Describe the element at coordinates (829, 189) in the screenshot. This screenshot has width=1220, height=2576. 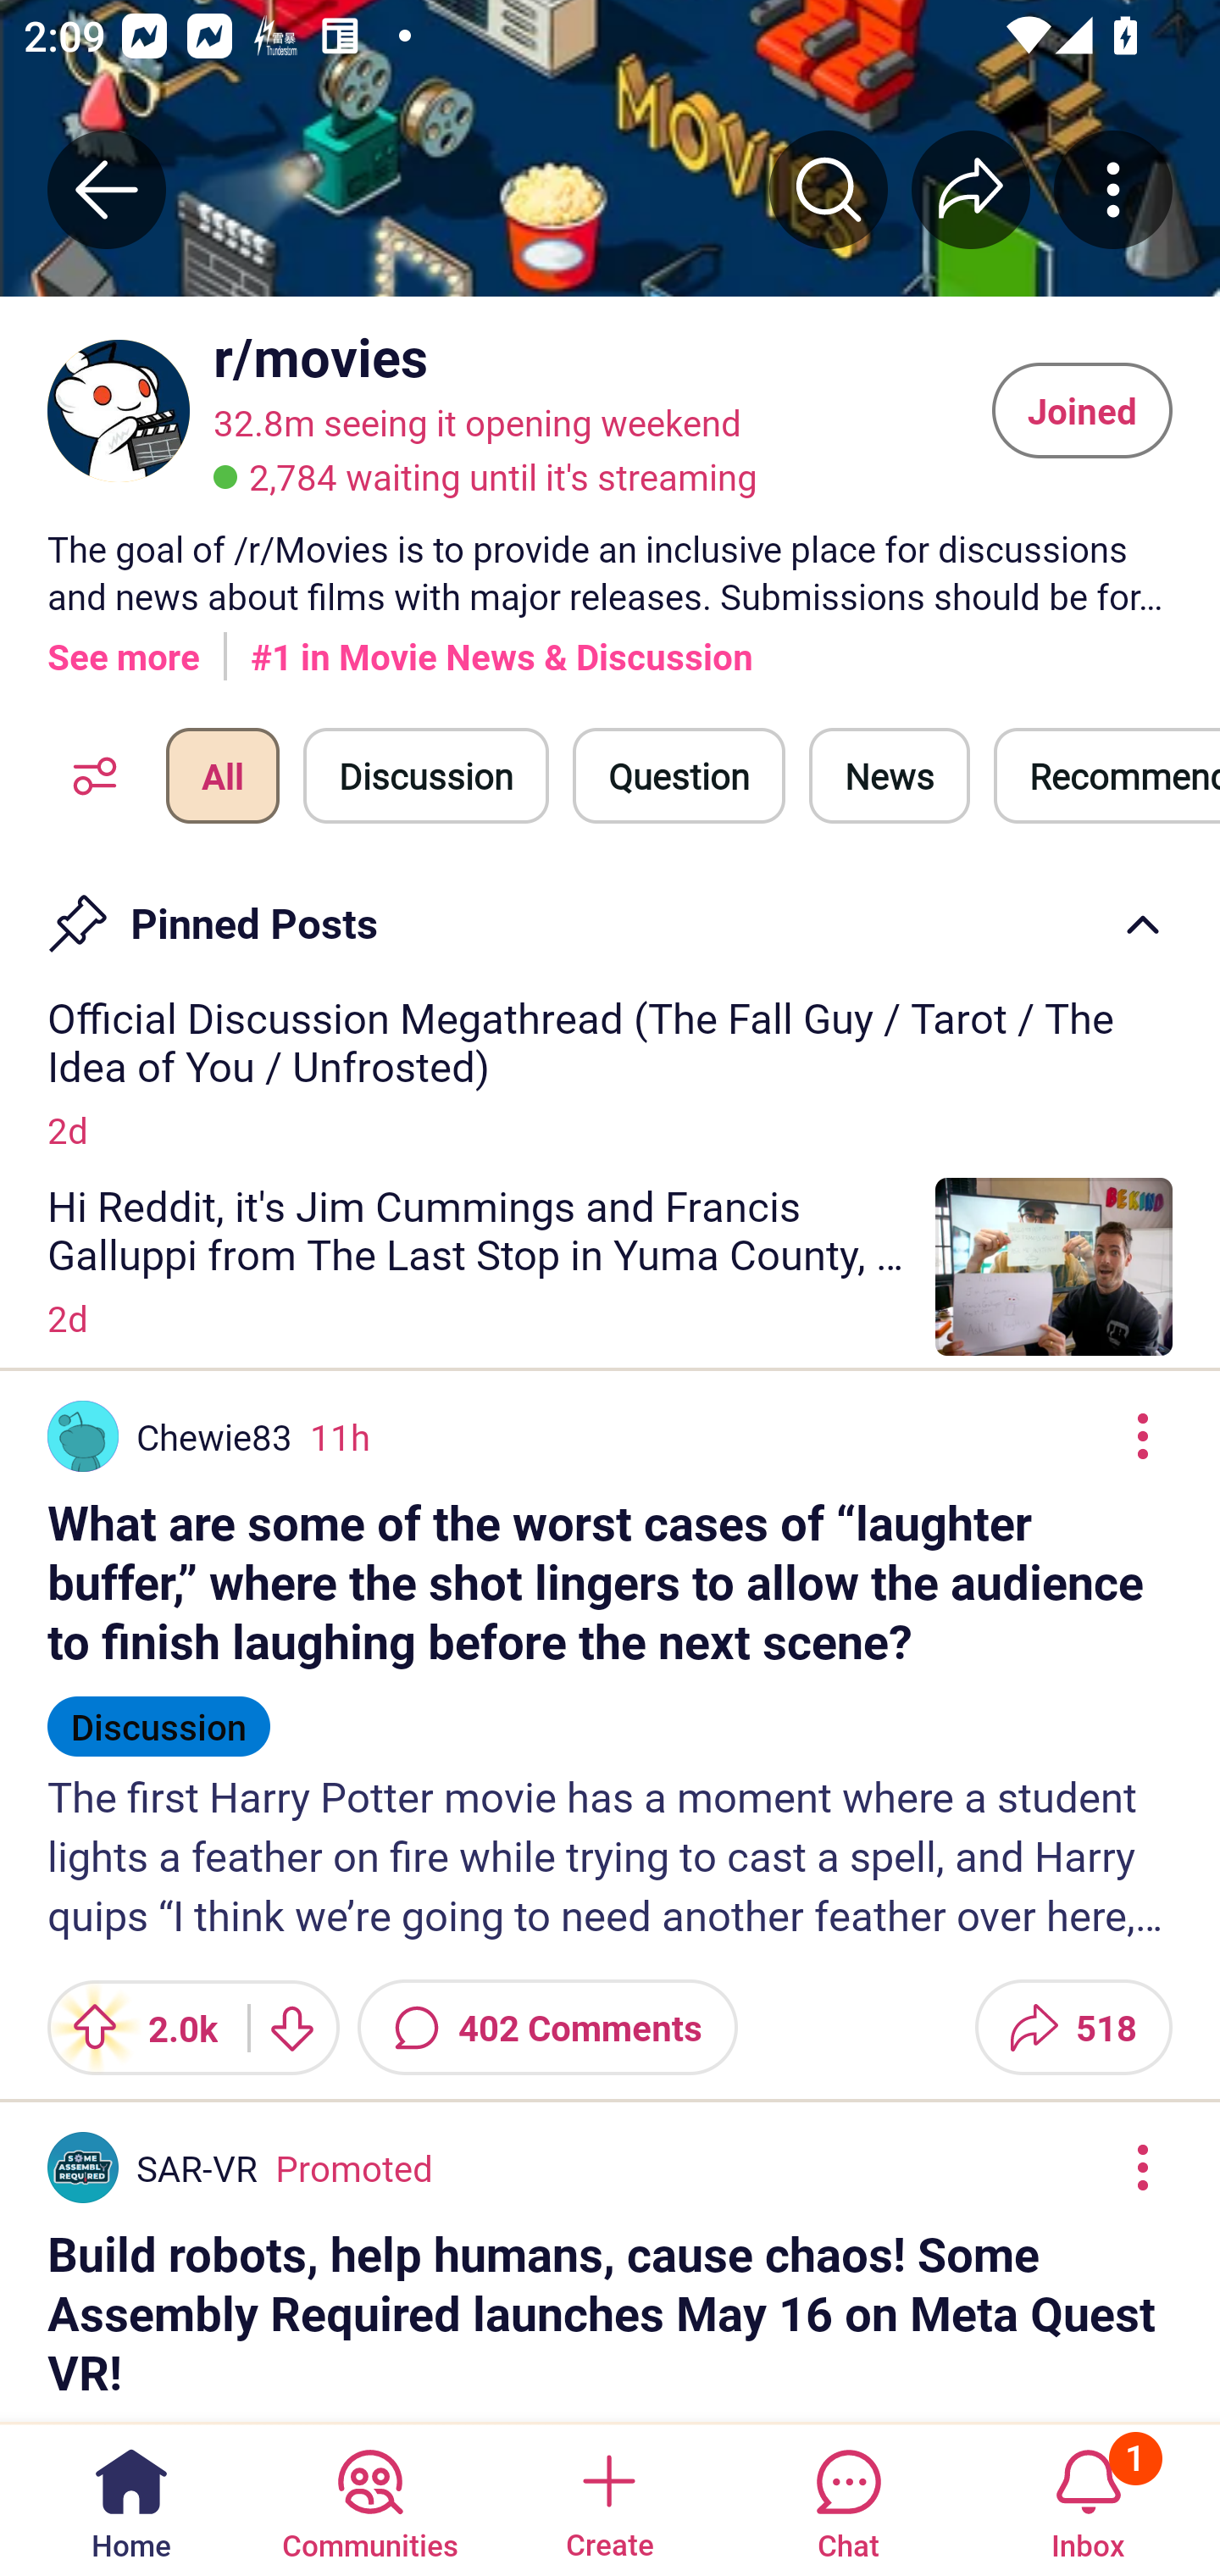
I see `Search r/﻿movies` at that location.